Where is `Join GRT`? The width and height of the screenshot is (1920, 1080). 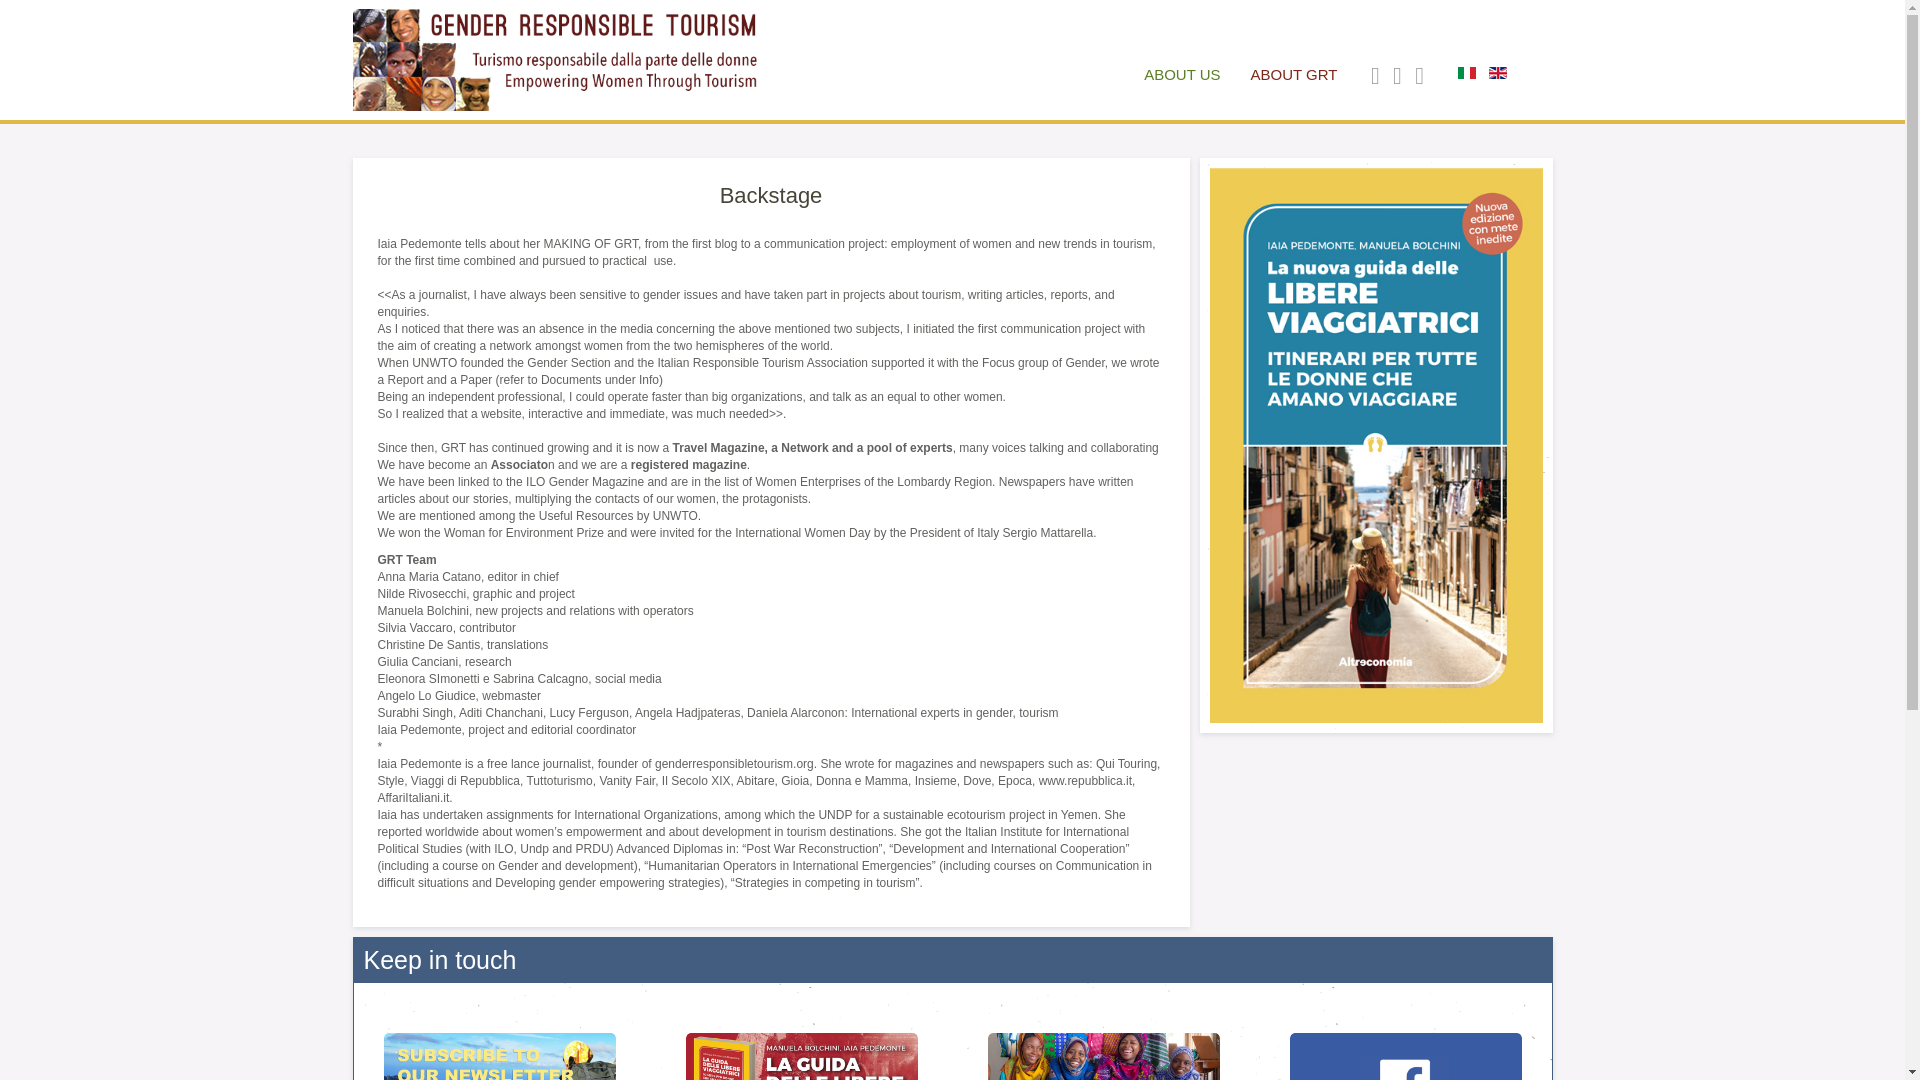 Join GRT is located at coordinates (1104, 1036).